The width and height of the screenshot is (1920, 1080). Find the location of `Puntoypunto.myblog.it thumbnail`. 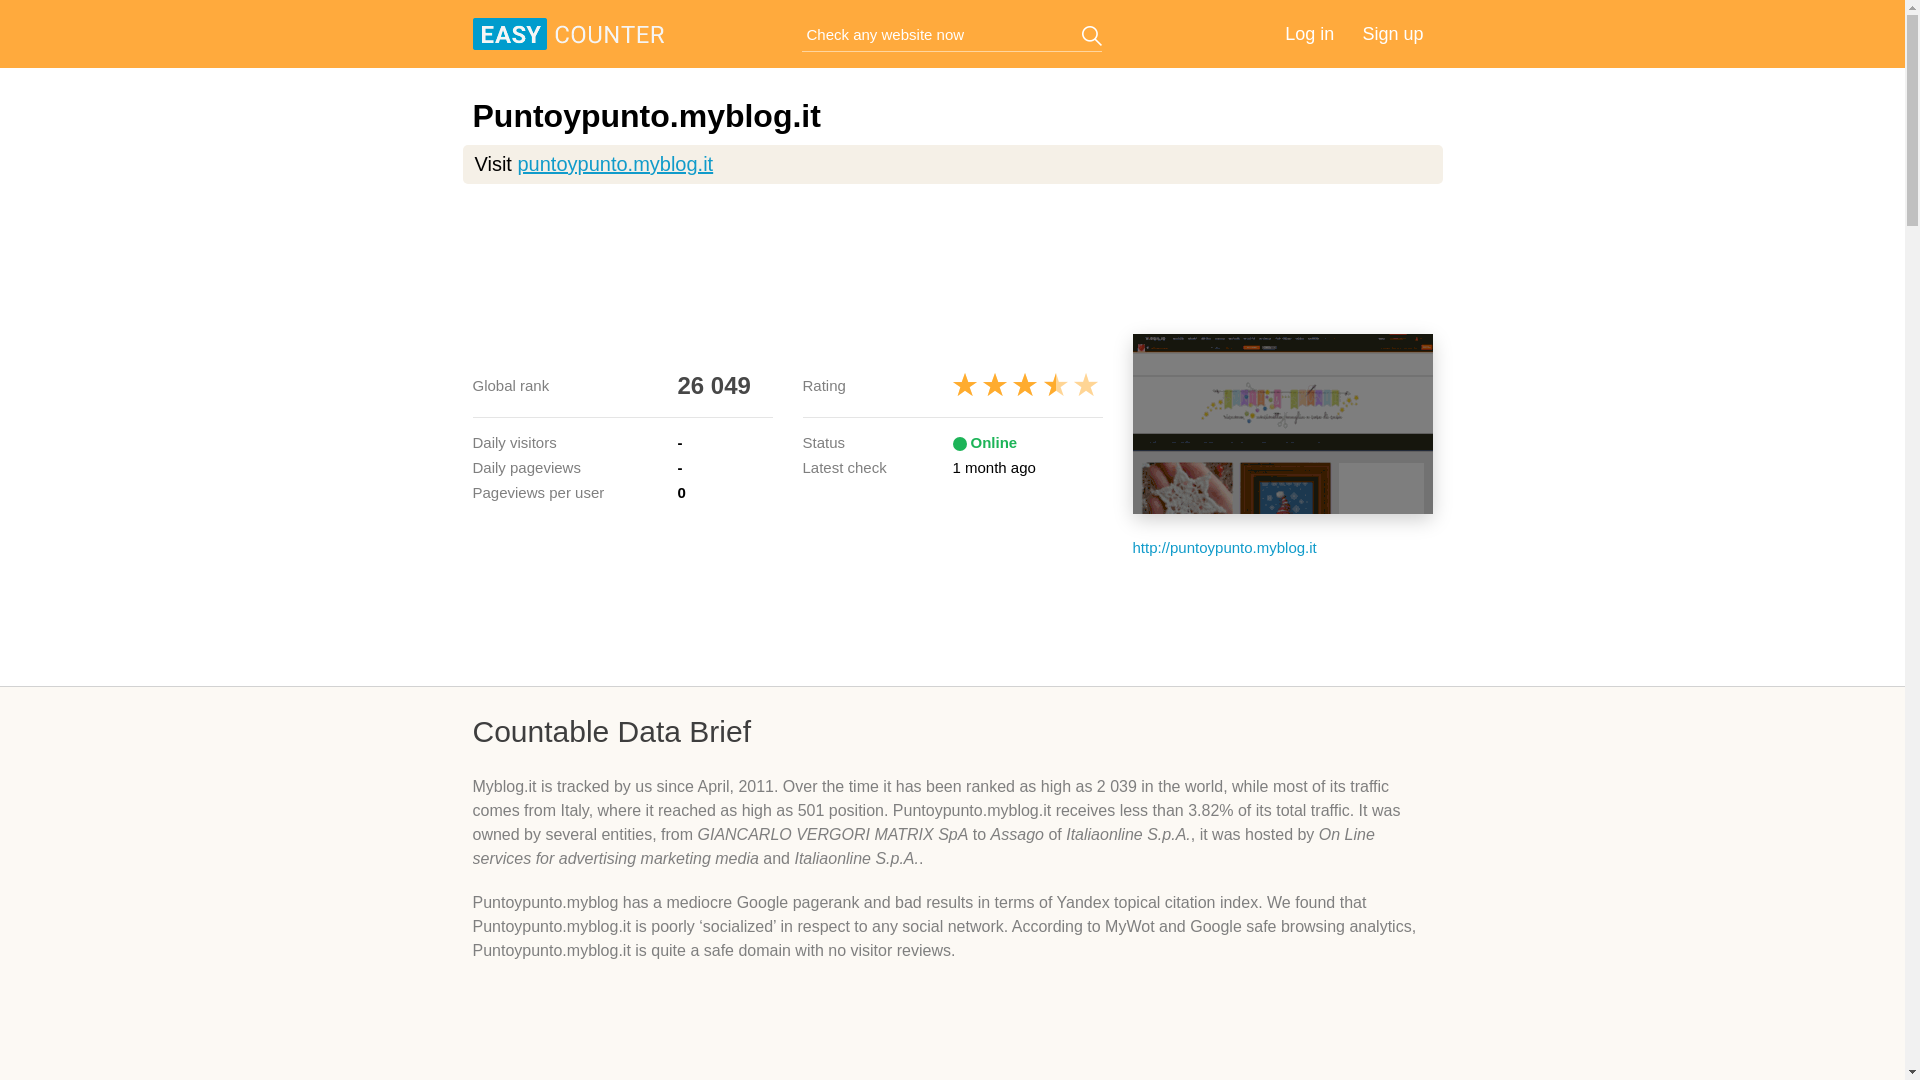

Puntoypunto.myblog.it thumbnail is located at coordinates (1282, 424).